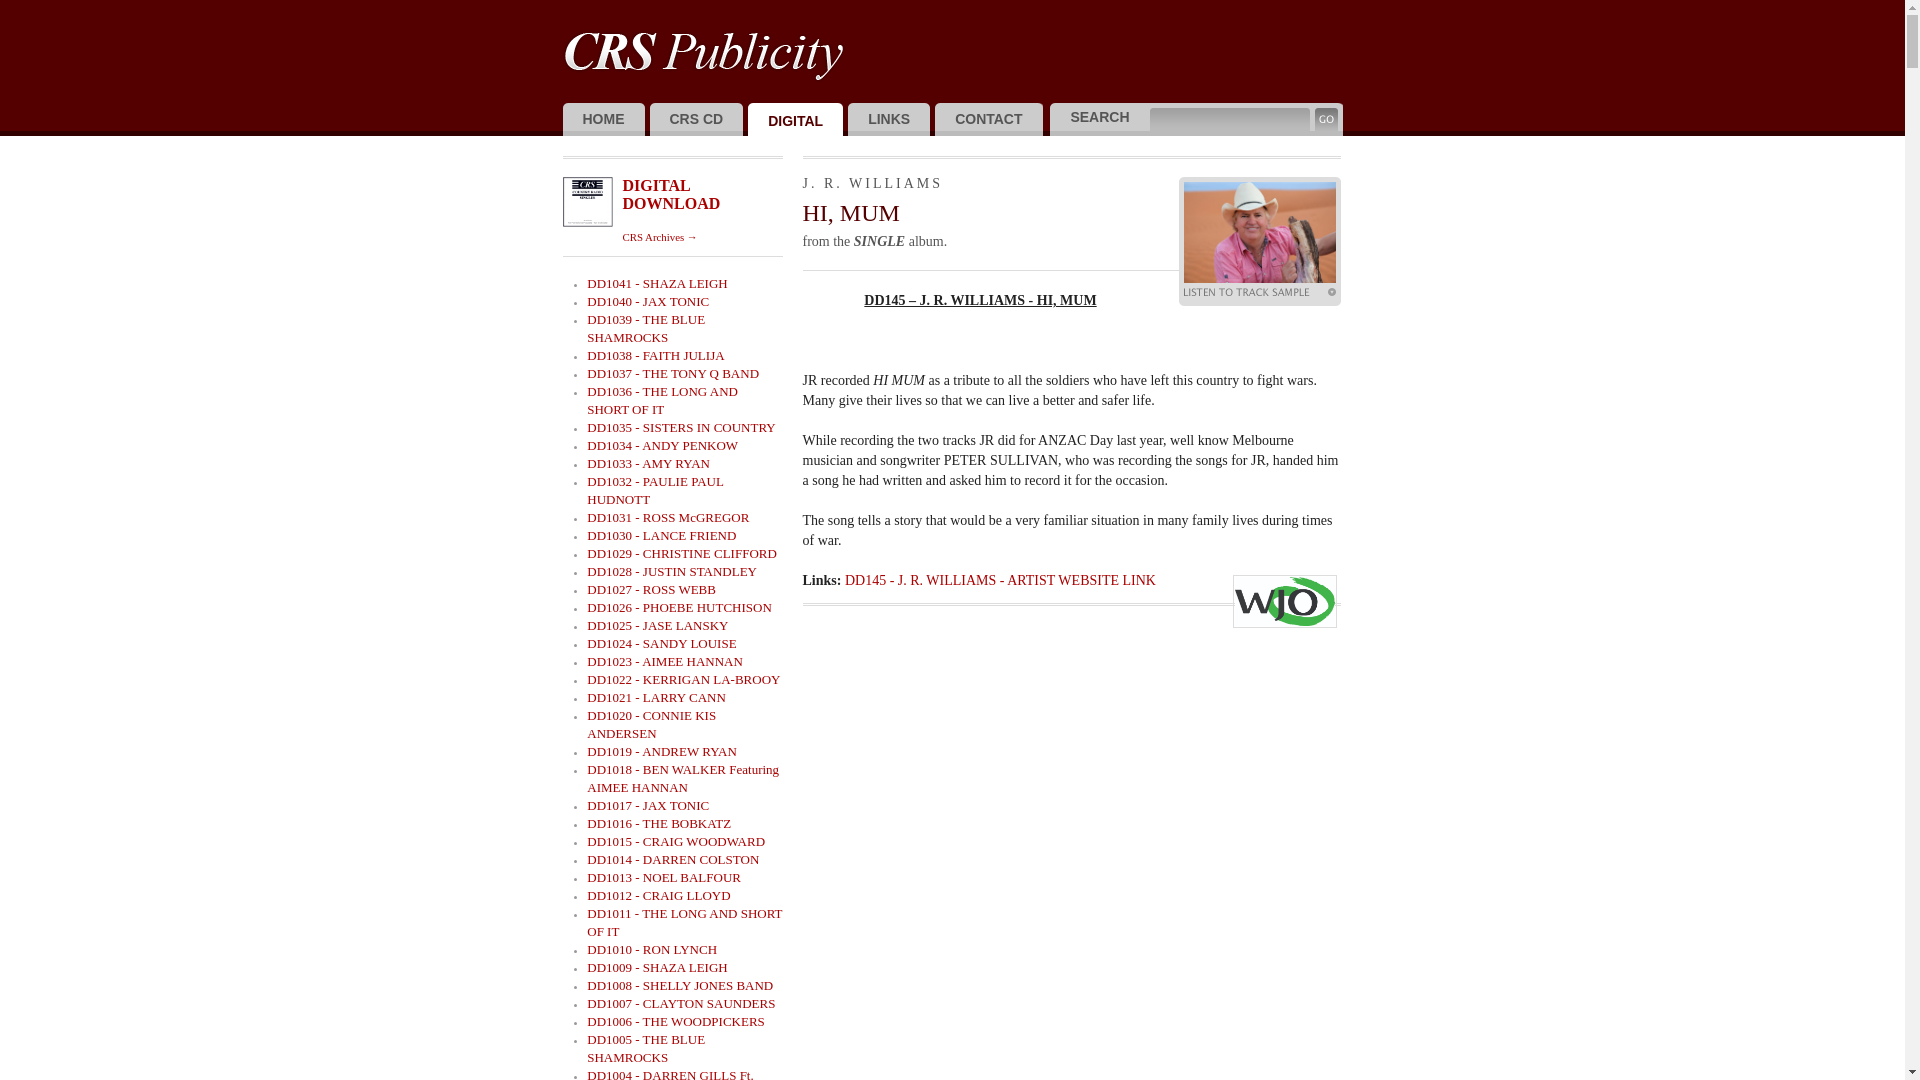  I want to click on DD1024 - SANDY LOUISE, so click(662, 644).